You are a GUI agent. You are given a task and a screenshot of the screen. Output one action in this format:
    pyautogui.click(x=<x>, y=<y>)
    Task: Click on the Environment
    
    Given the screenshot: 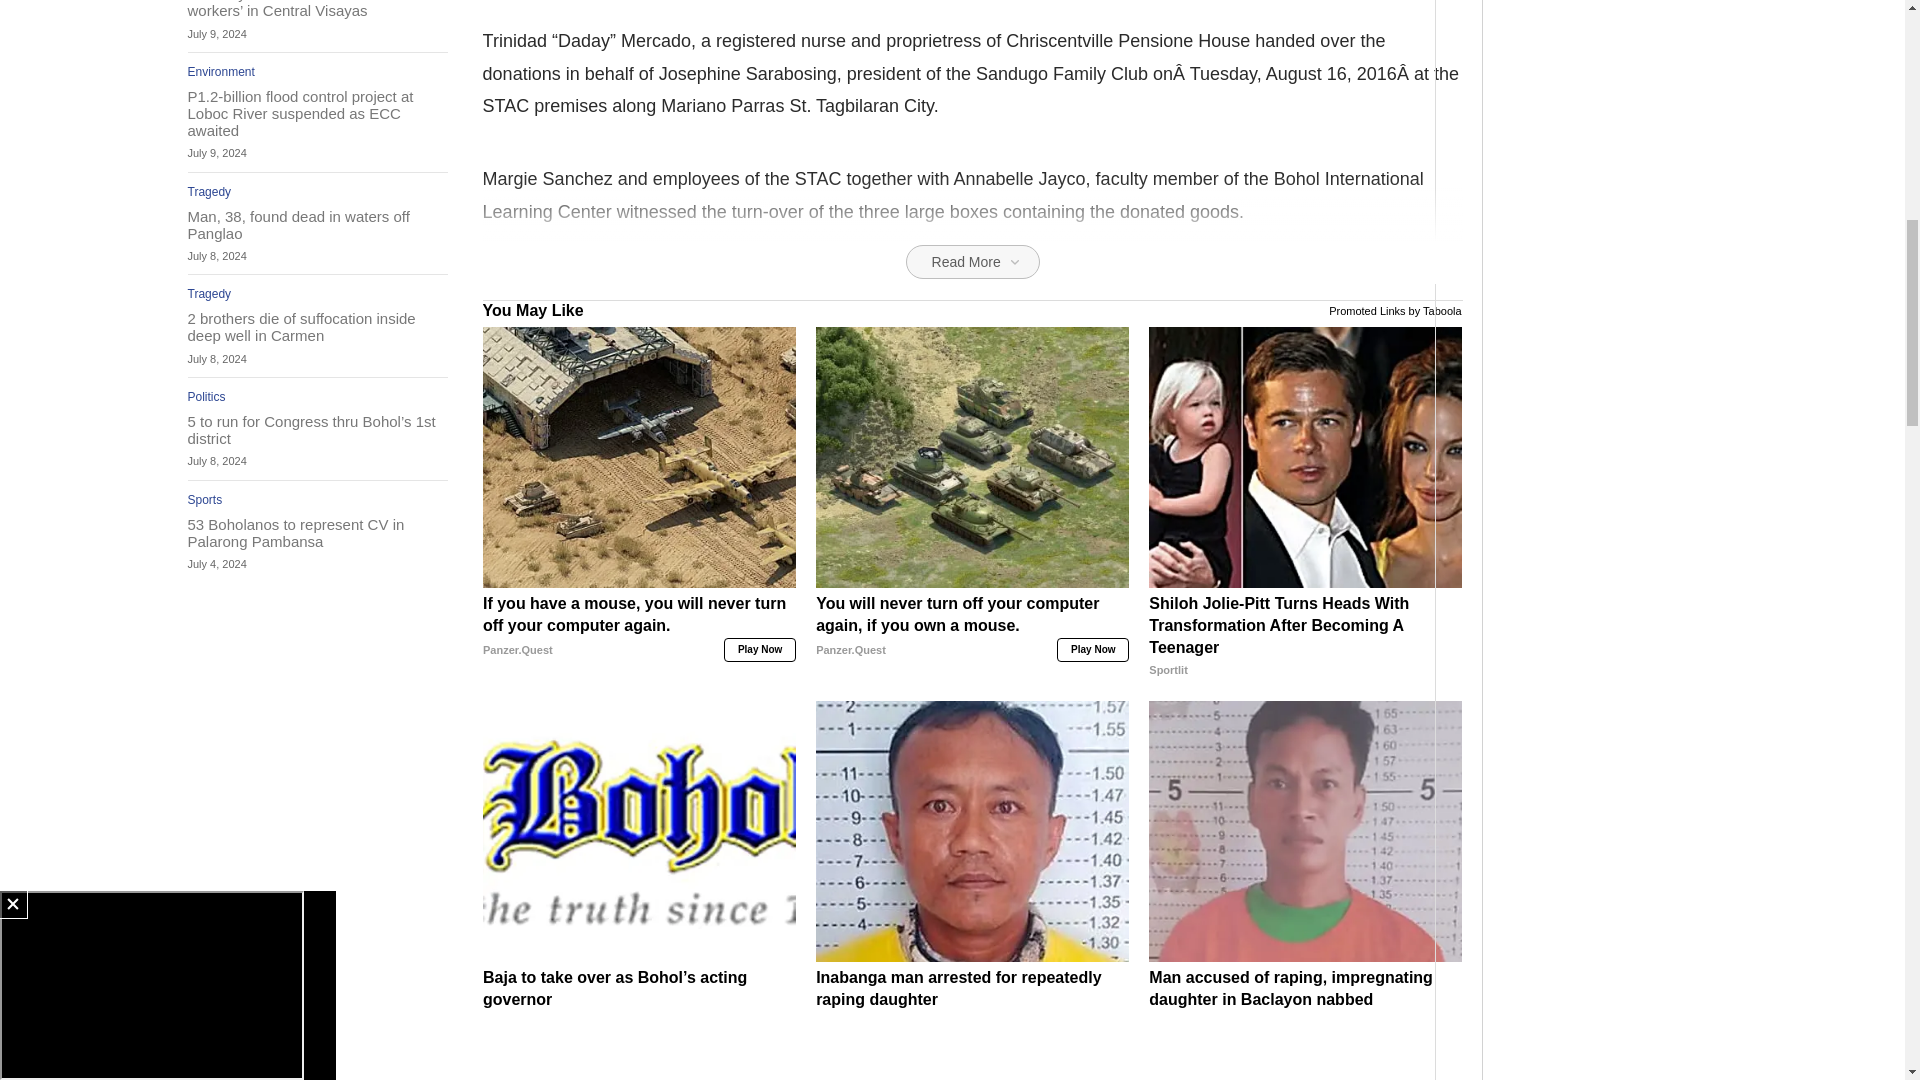 What is the action you would take?
    pyautogui.click(x=222, y=71)
    